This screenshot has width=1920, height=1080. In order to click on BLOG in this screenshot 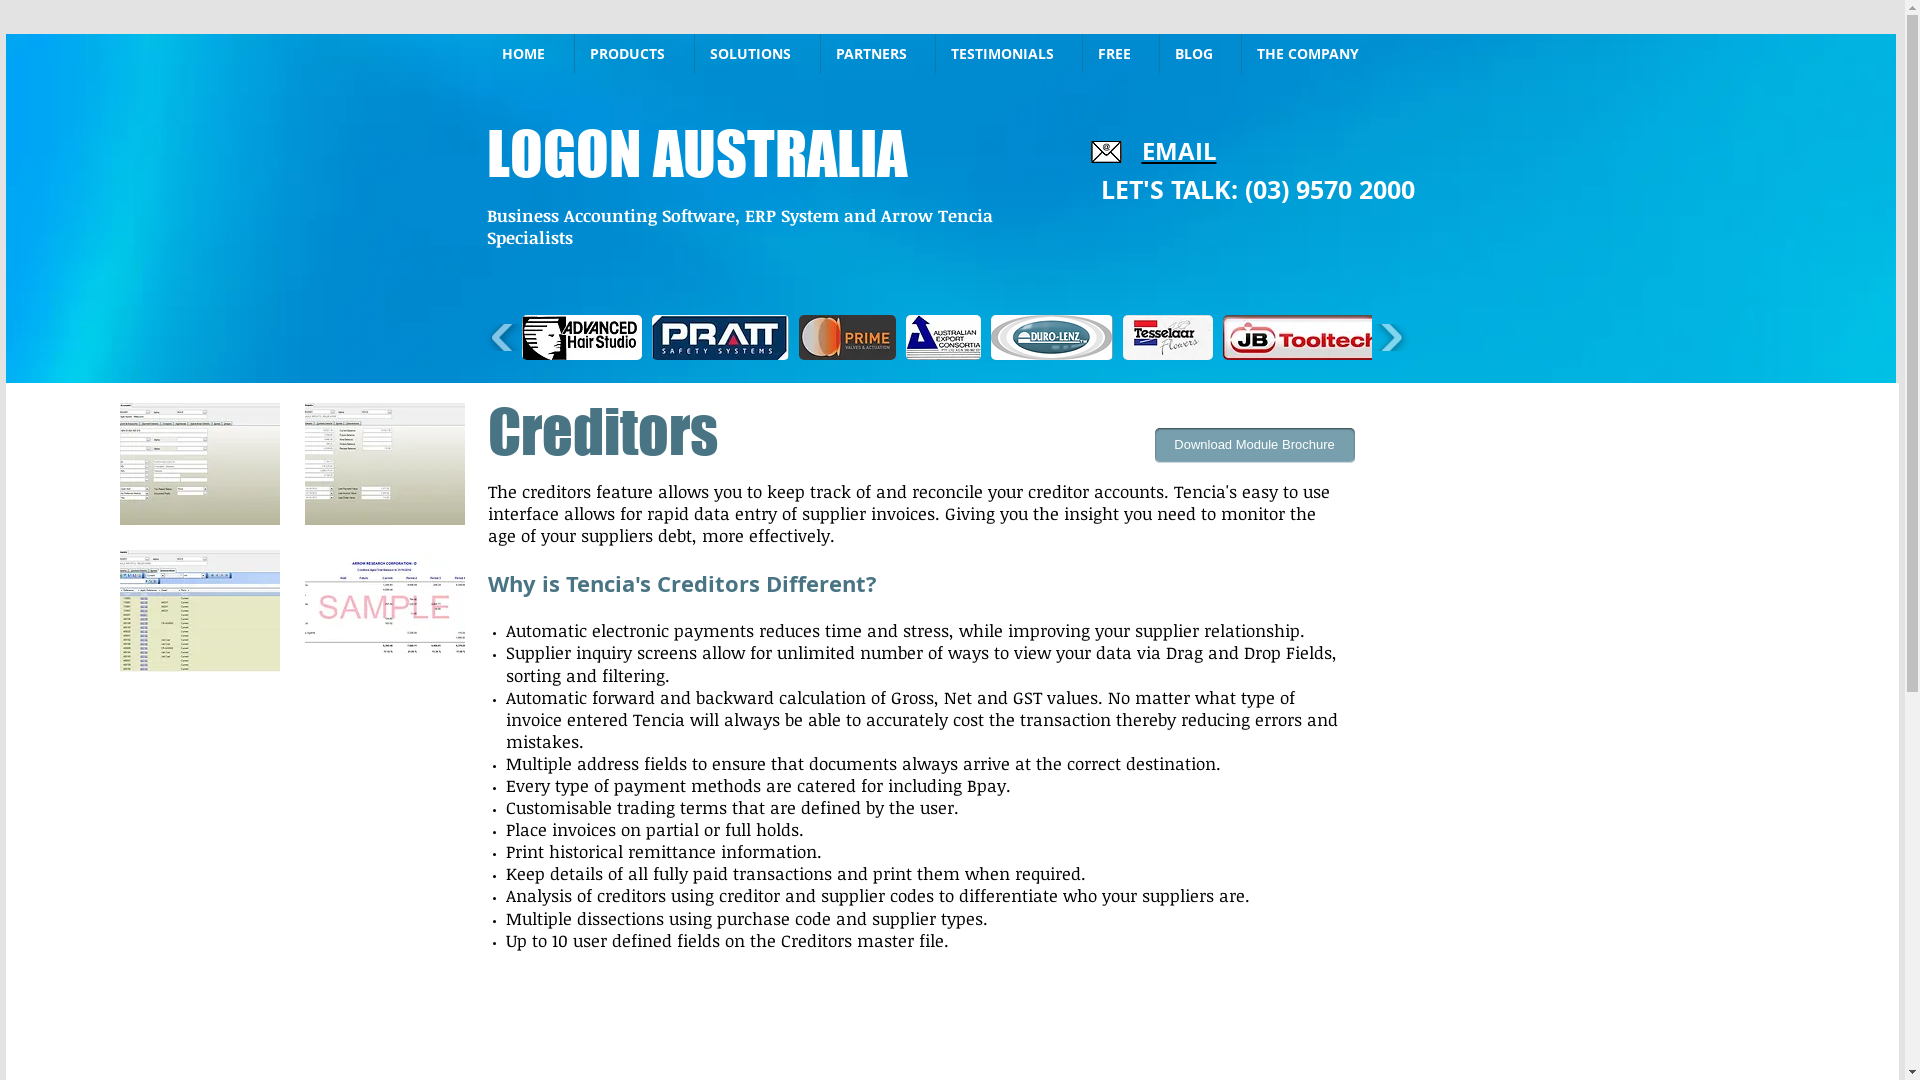, I will do `click(1200, 54)`.